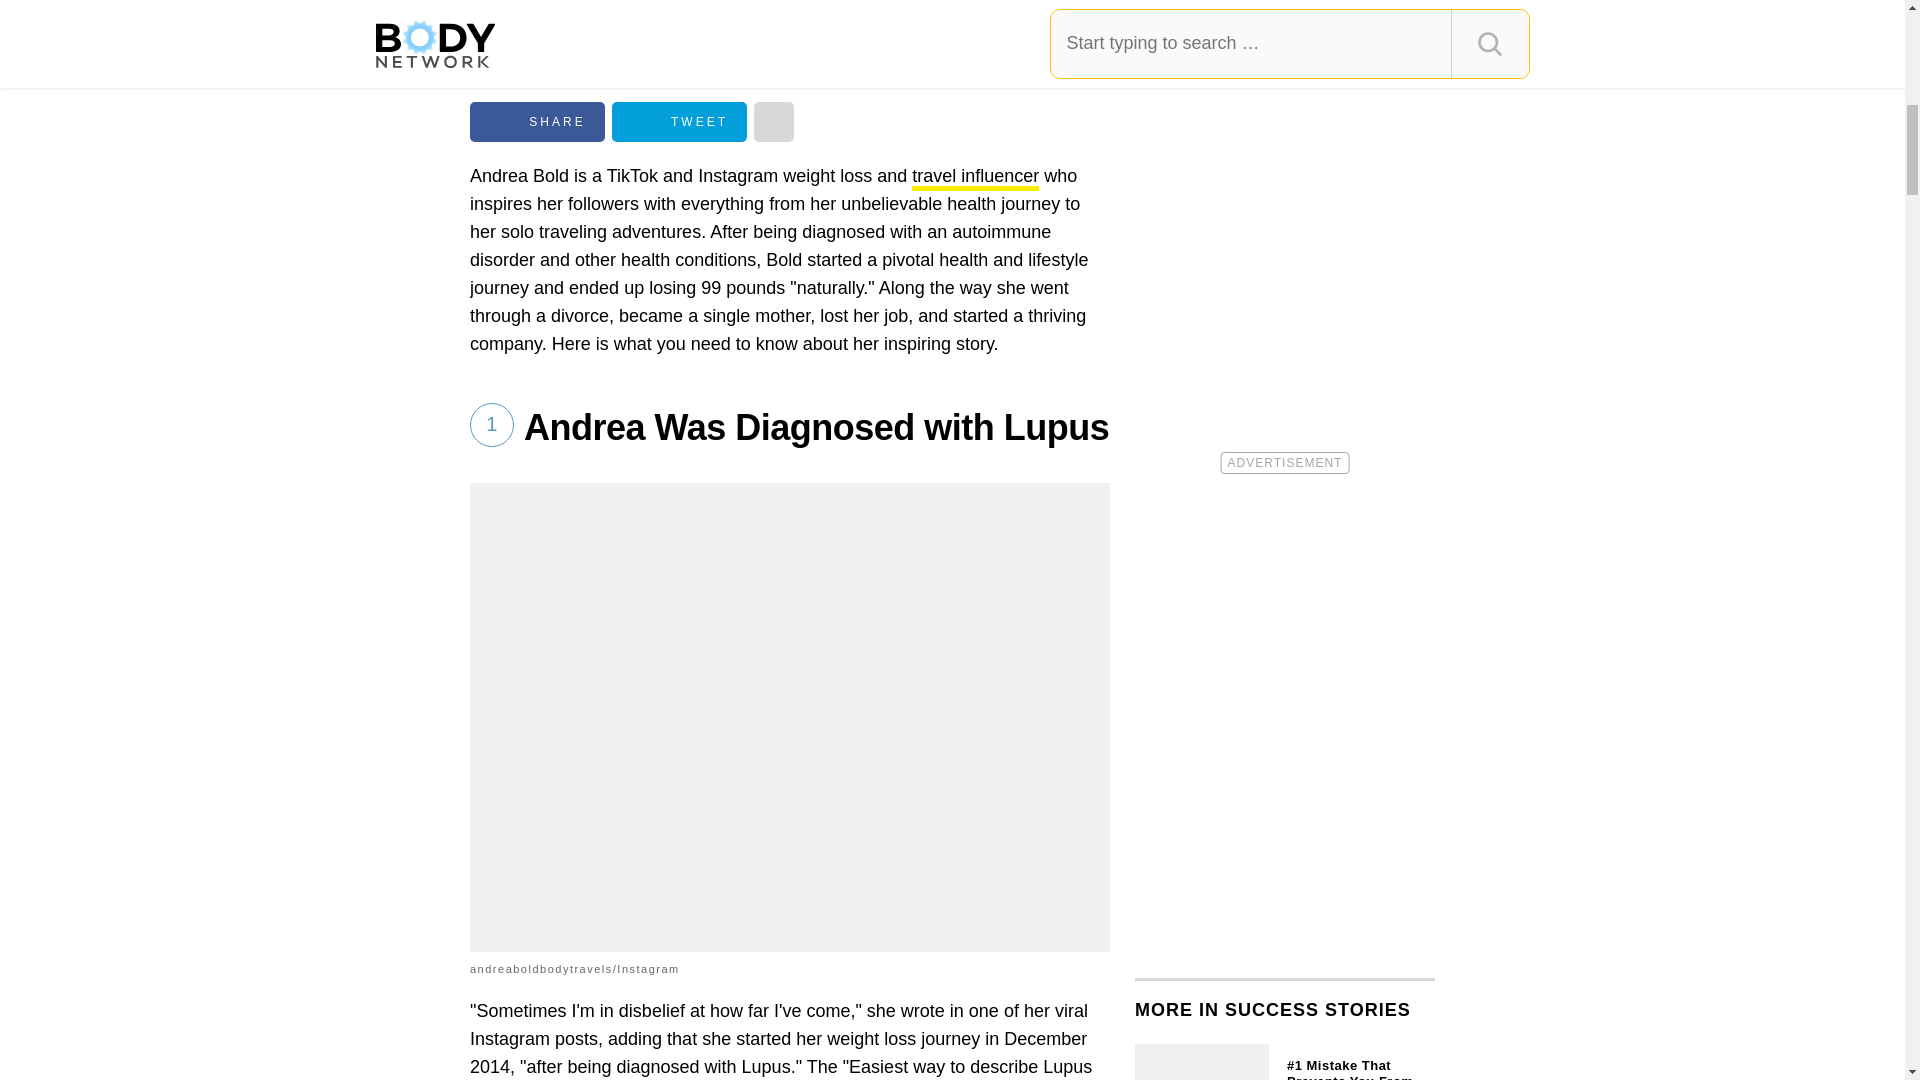 The height and width of the screenshot is (1080, 1920). Describe the element at coordinates (975, 178) in the screenshot. I see `travel influencer` at that location.